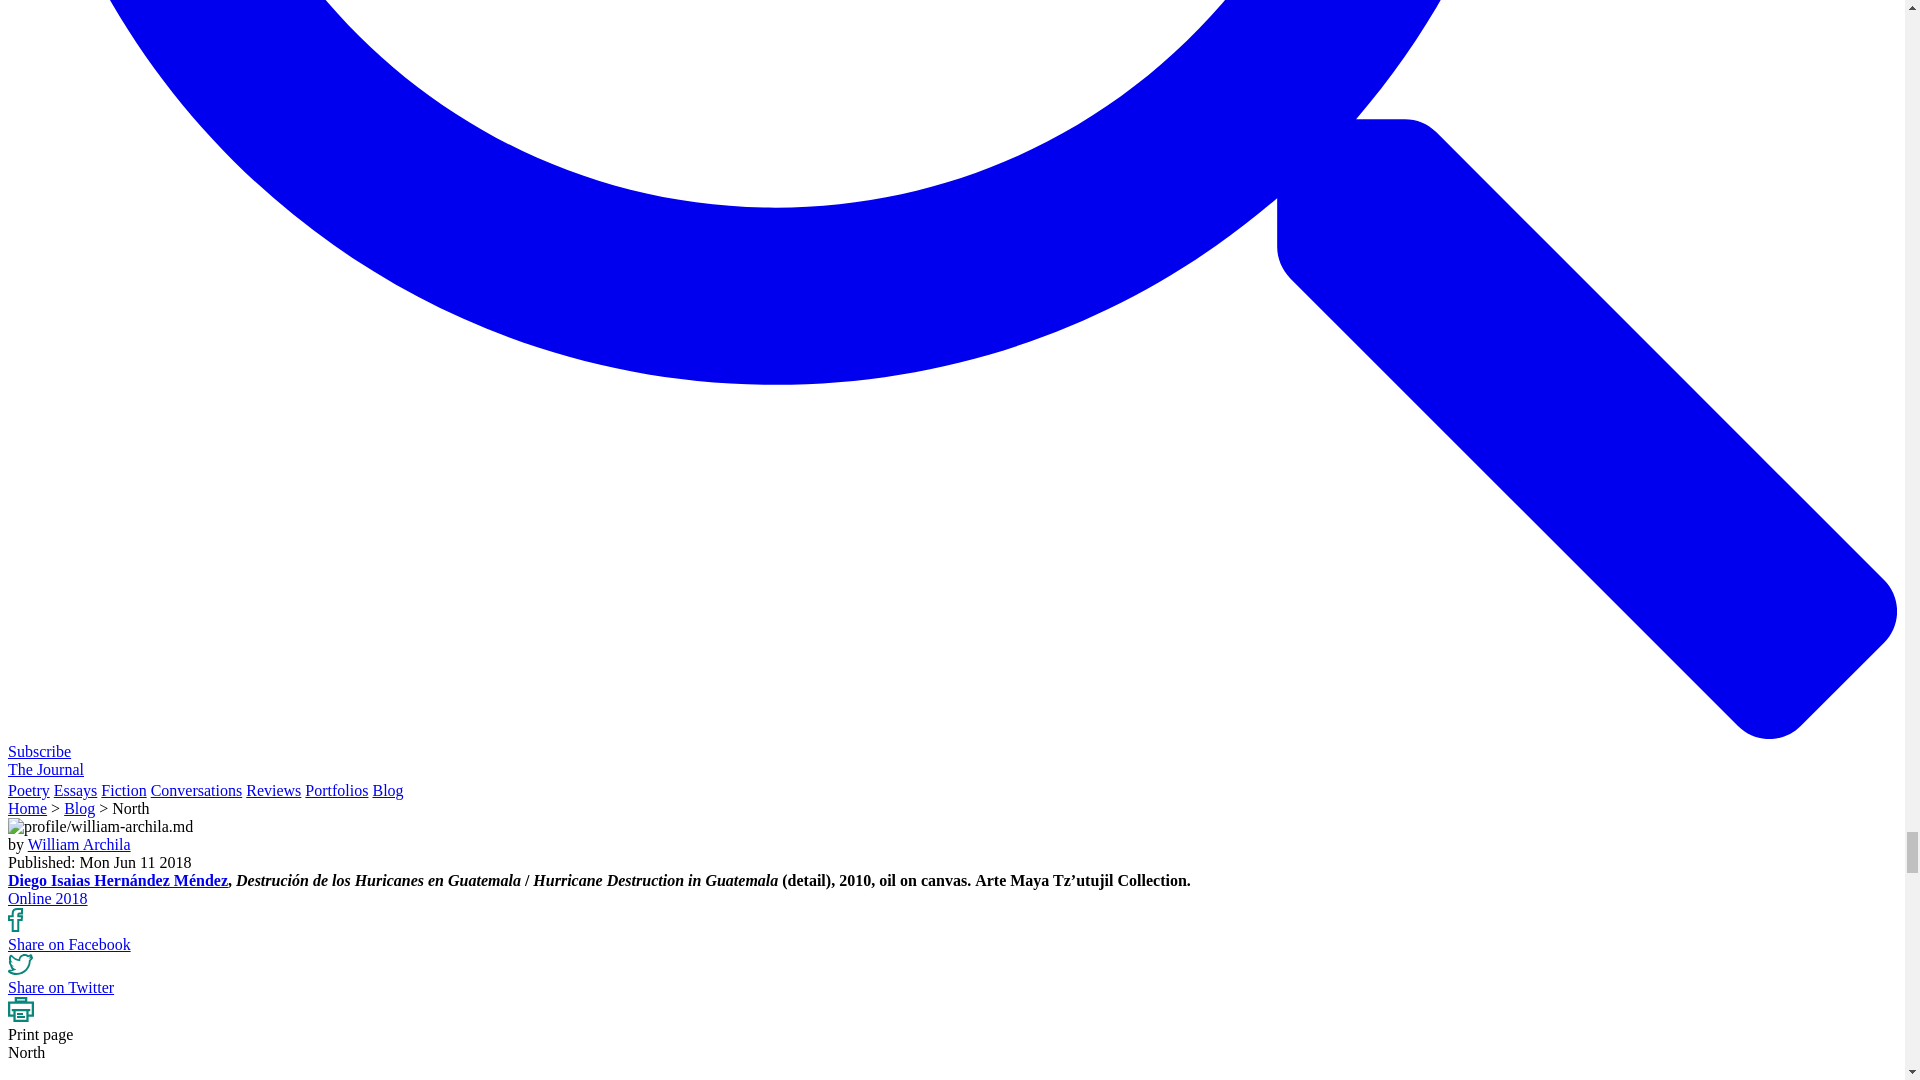 Image resolution: width=1920 pixels, height=1080 pixels. I want to click on Blog, so click(388, 790).